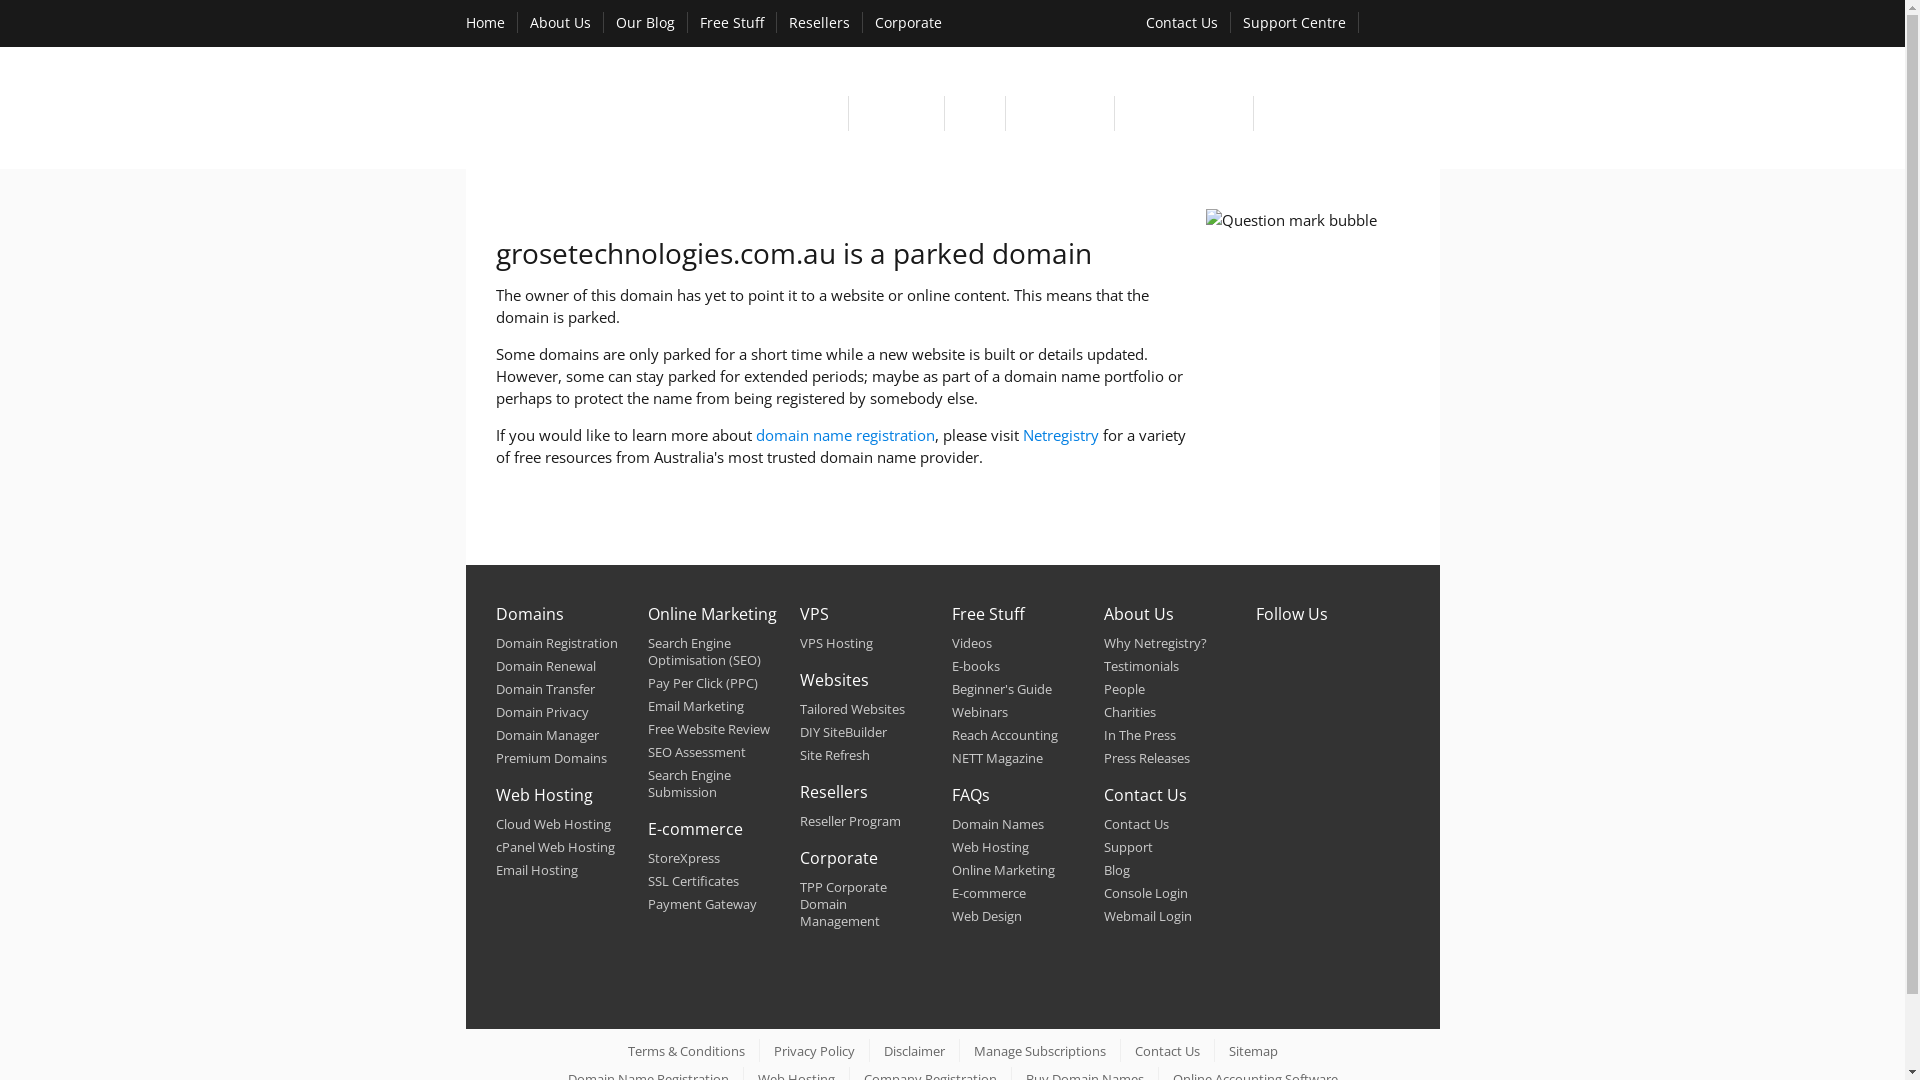 This screenshot has width=1920, height=1080. I want to click on Terms & Conditions, so click(686, 1051).